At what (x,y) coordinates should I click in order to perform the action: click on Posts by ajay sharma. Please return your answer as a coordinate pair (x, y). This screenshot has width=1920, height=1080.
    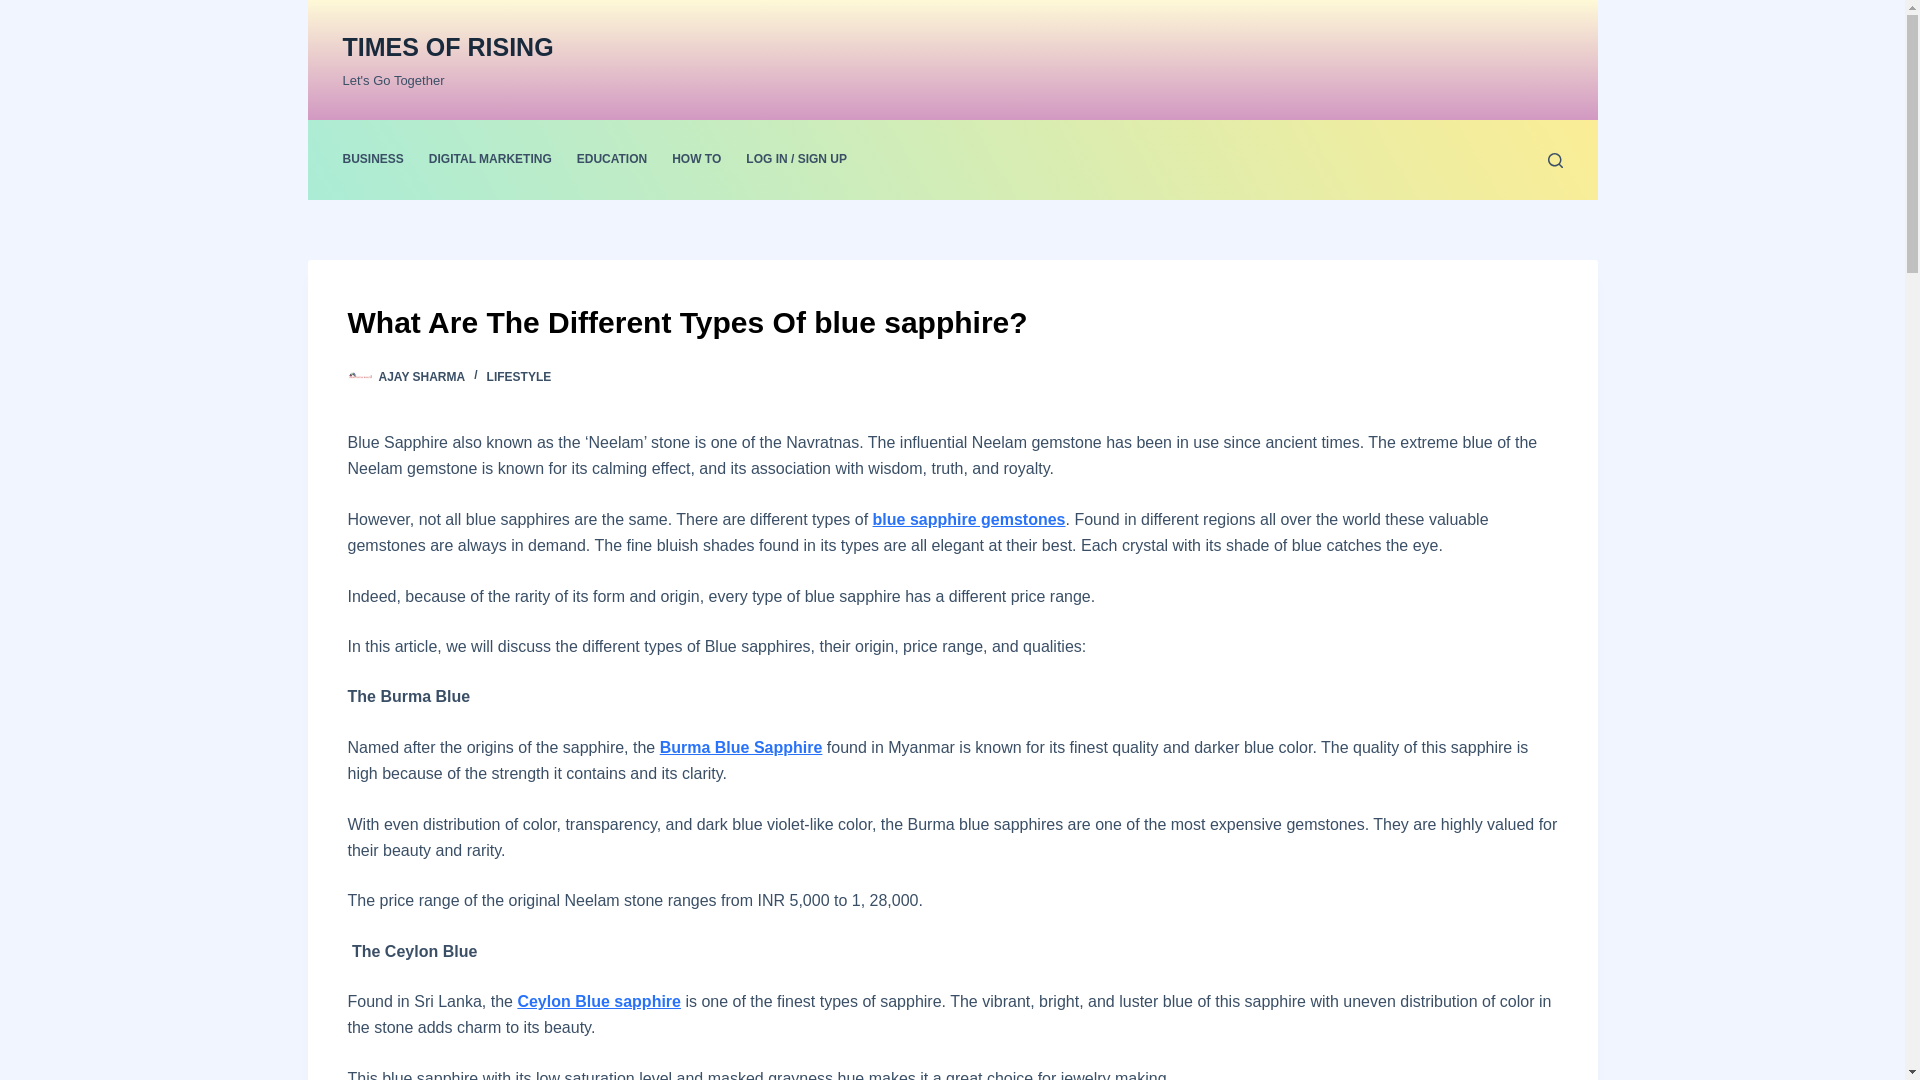
    Looking at the image, I should click on (421, 377).